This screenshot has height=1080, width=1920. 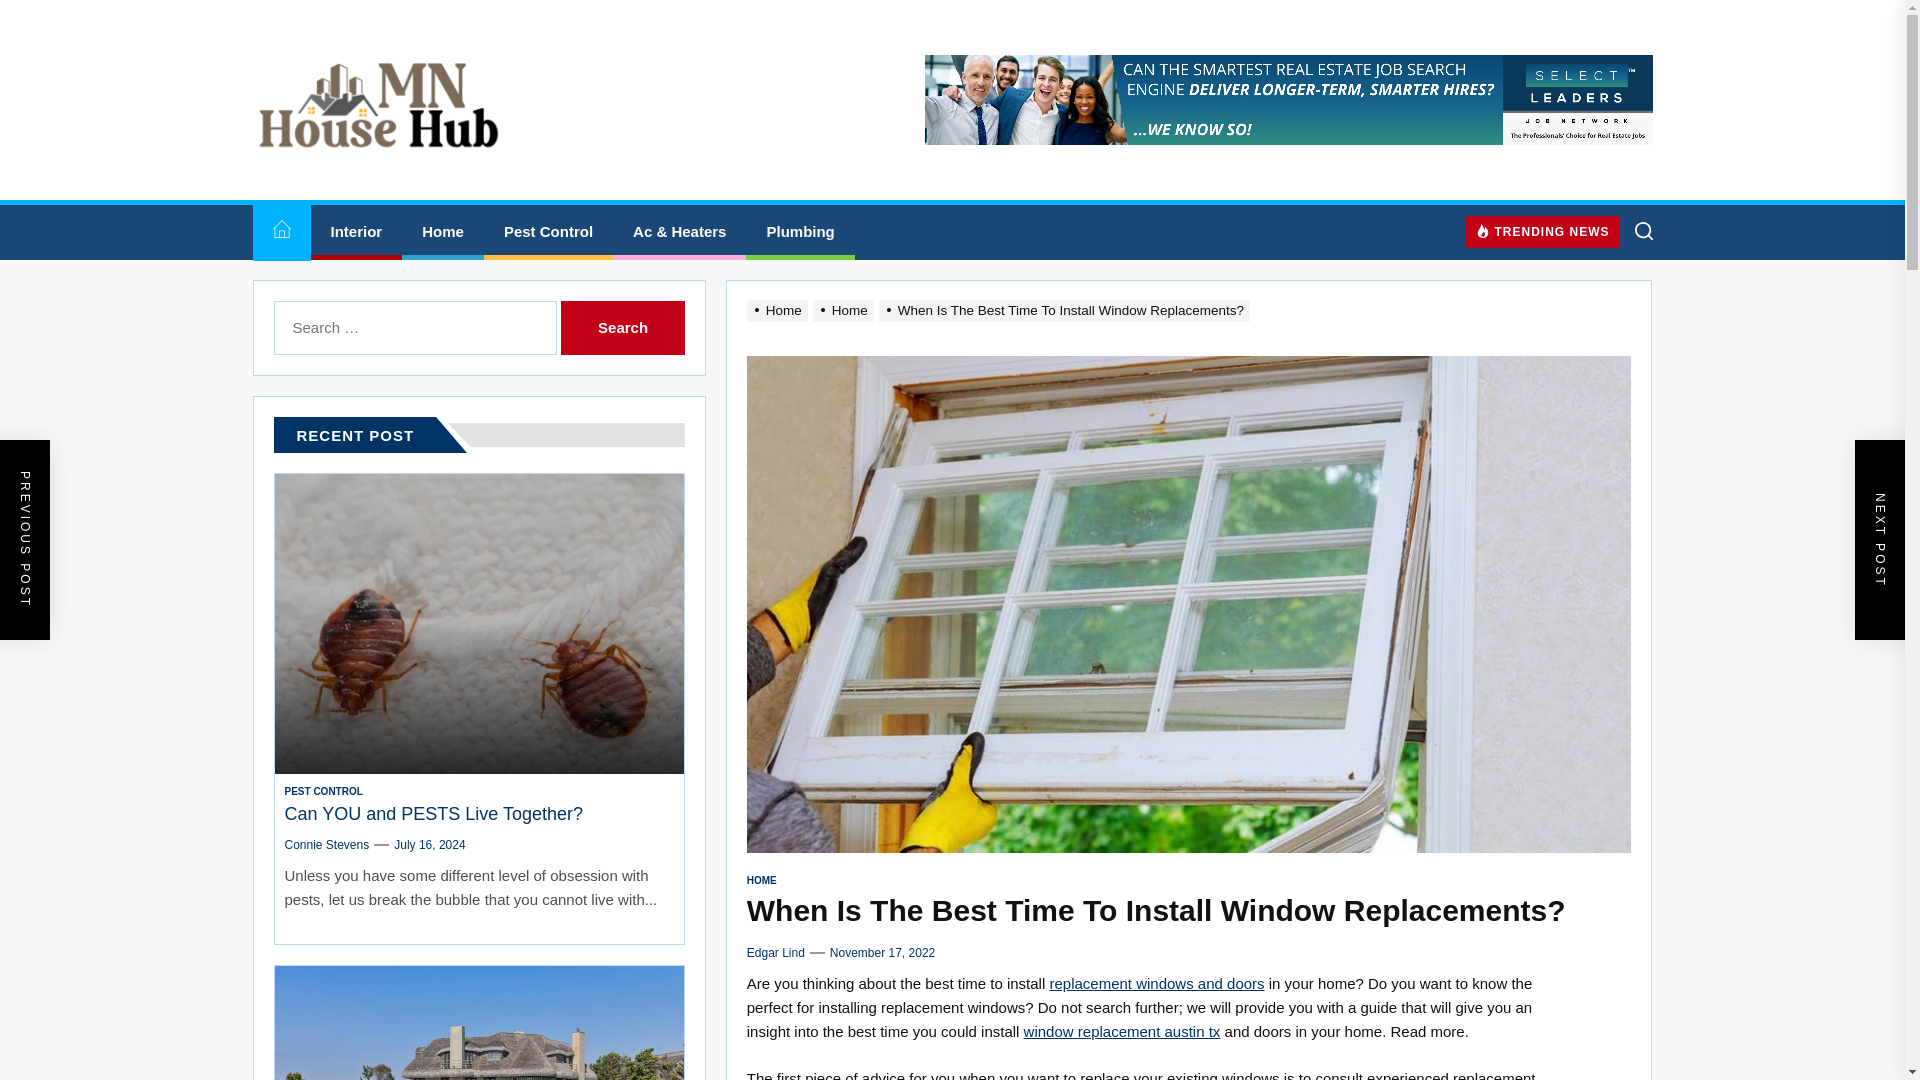 I want to click on Pest Control, so click(x=548, y=232).